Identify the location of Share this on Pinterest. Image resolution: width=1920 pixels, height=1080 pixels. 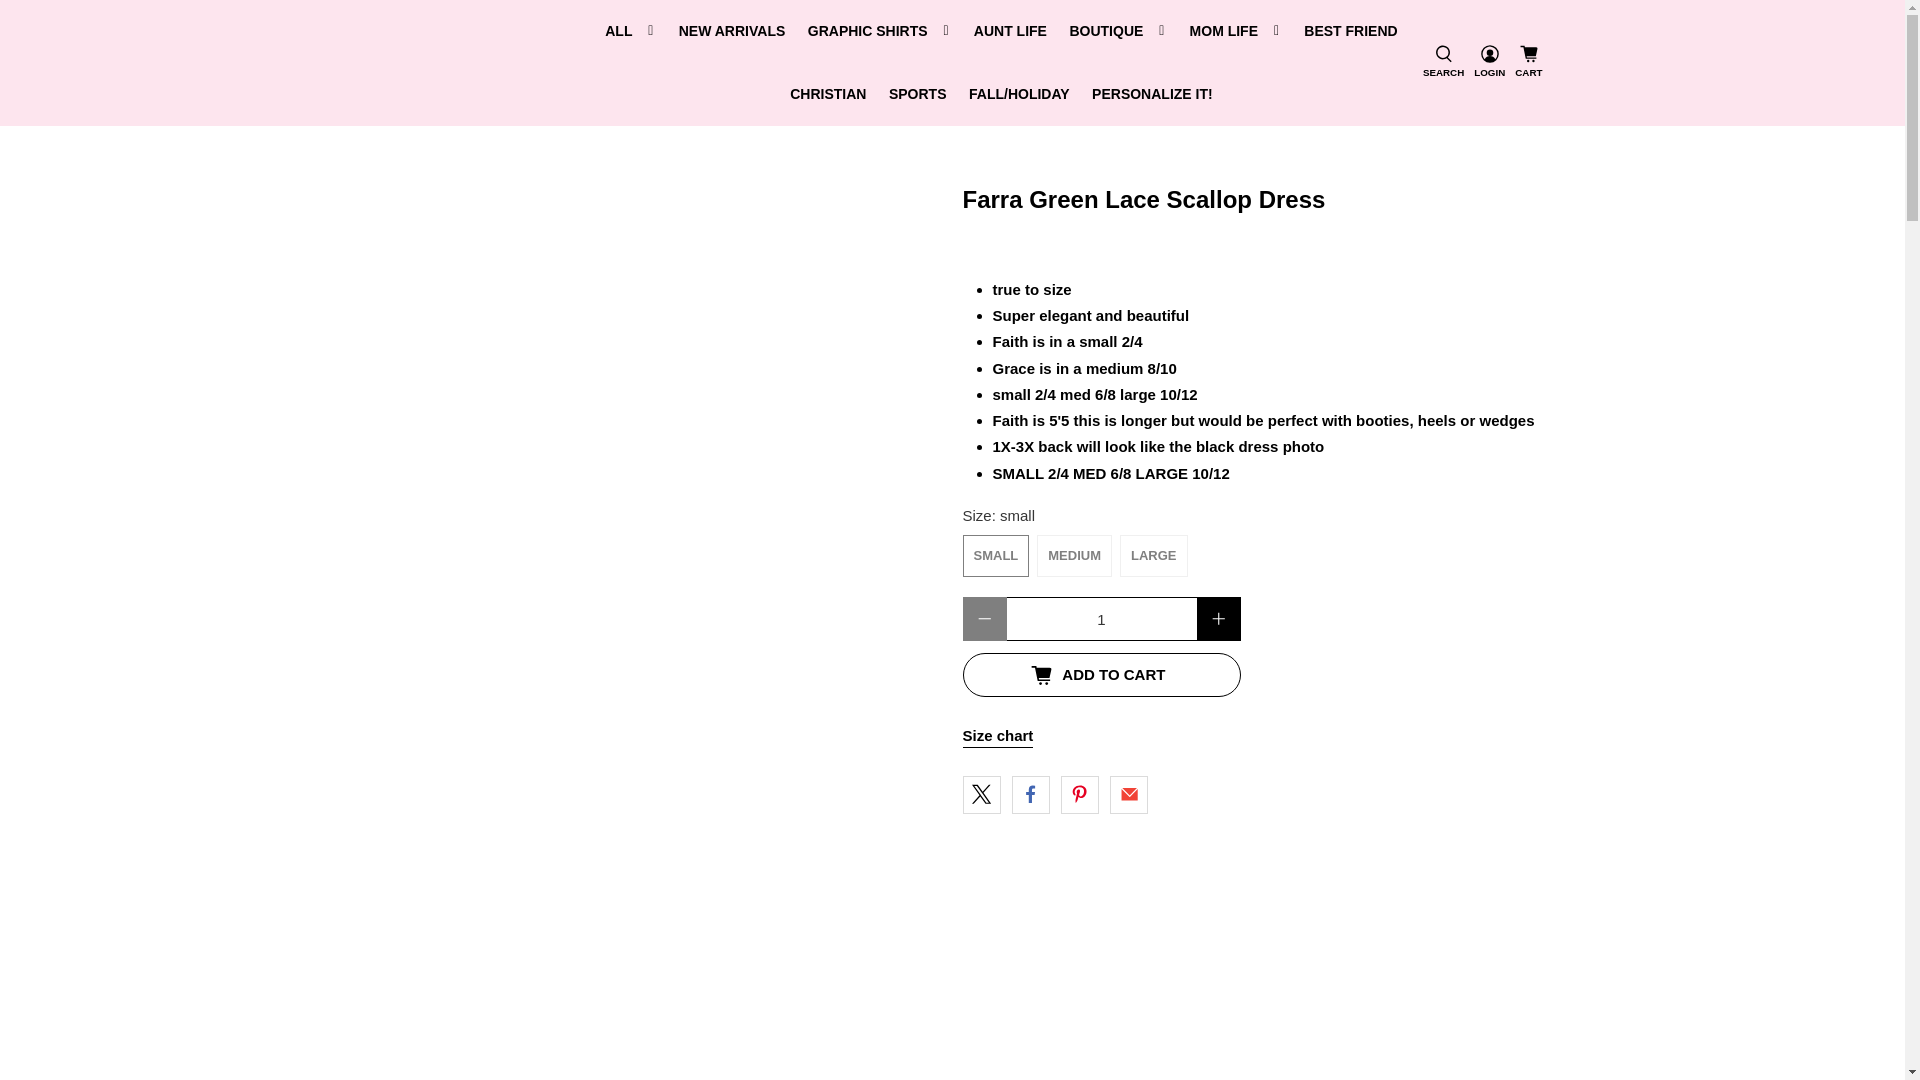
(1080, 795).